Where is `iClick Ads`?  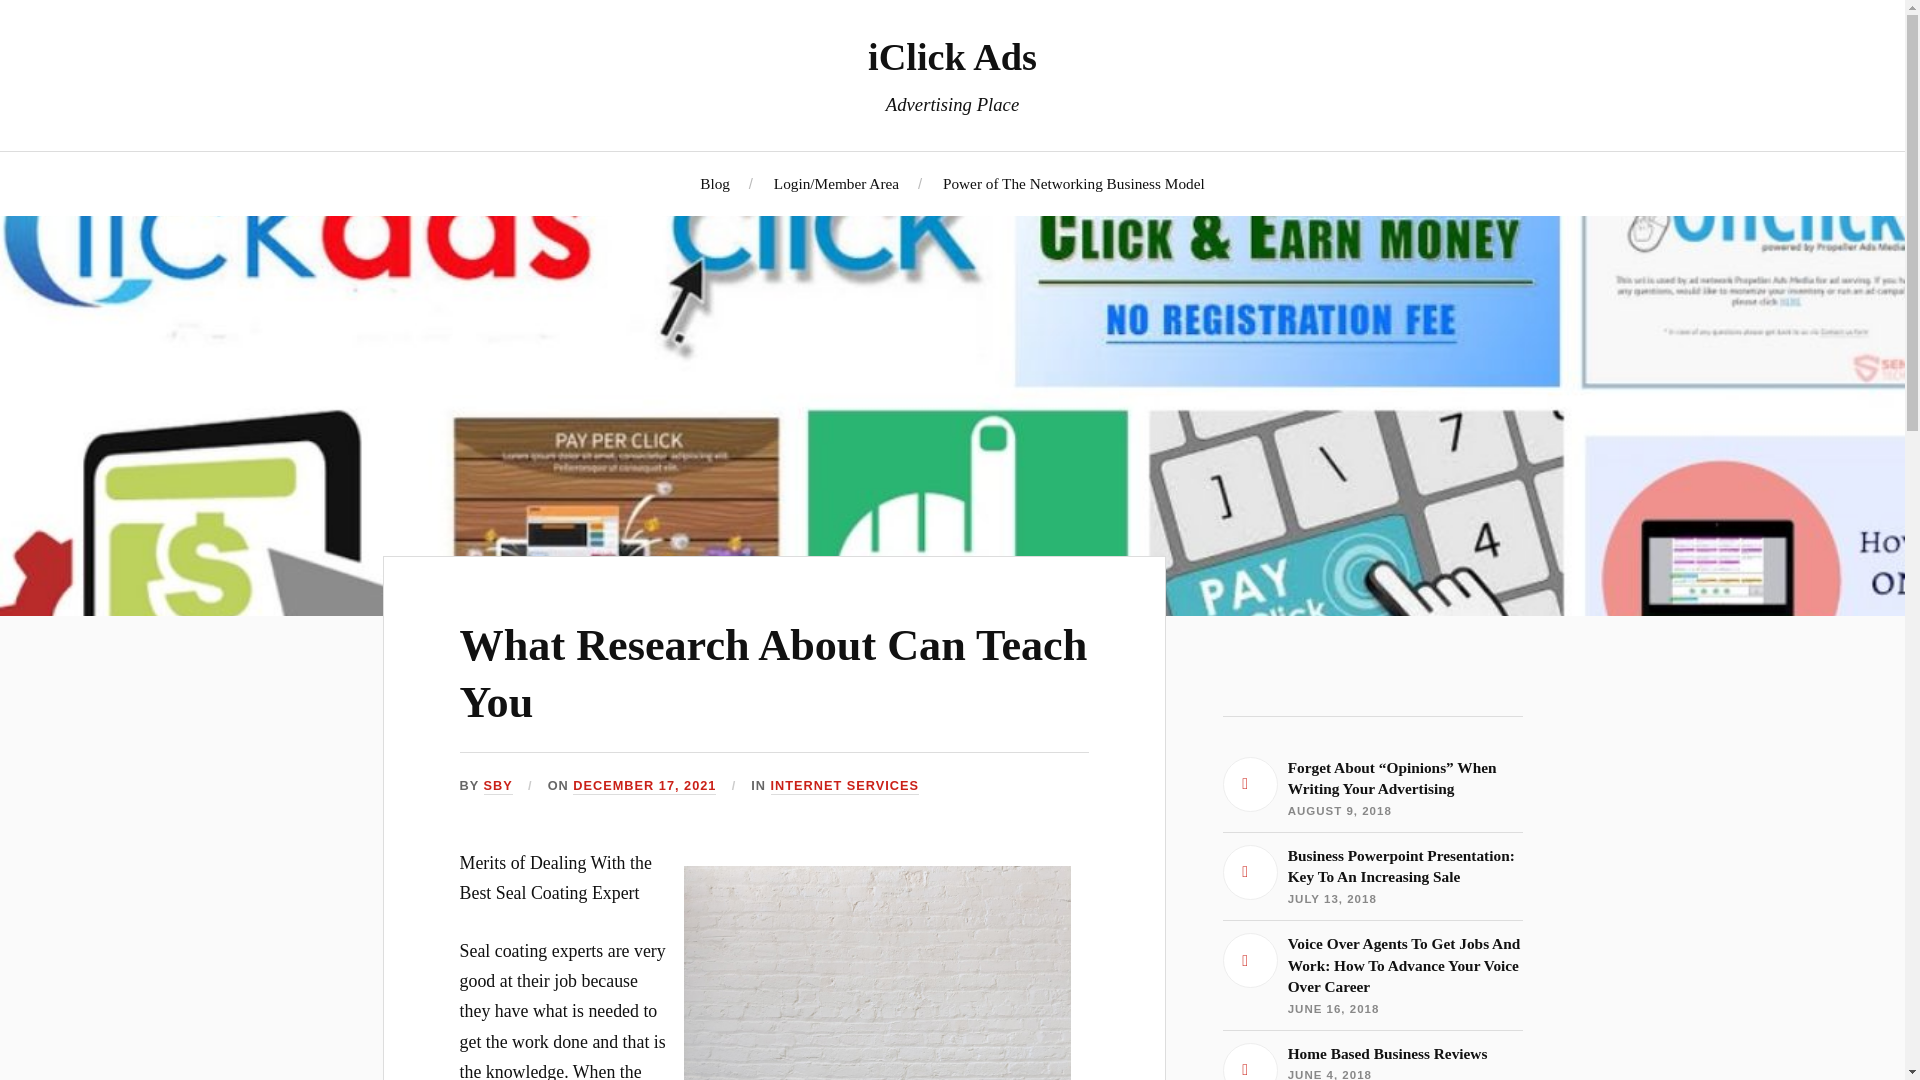 iClick Ads is located at coordinates (774, 674).